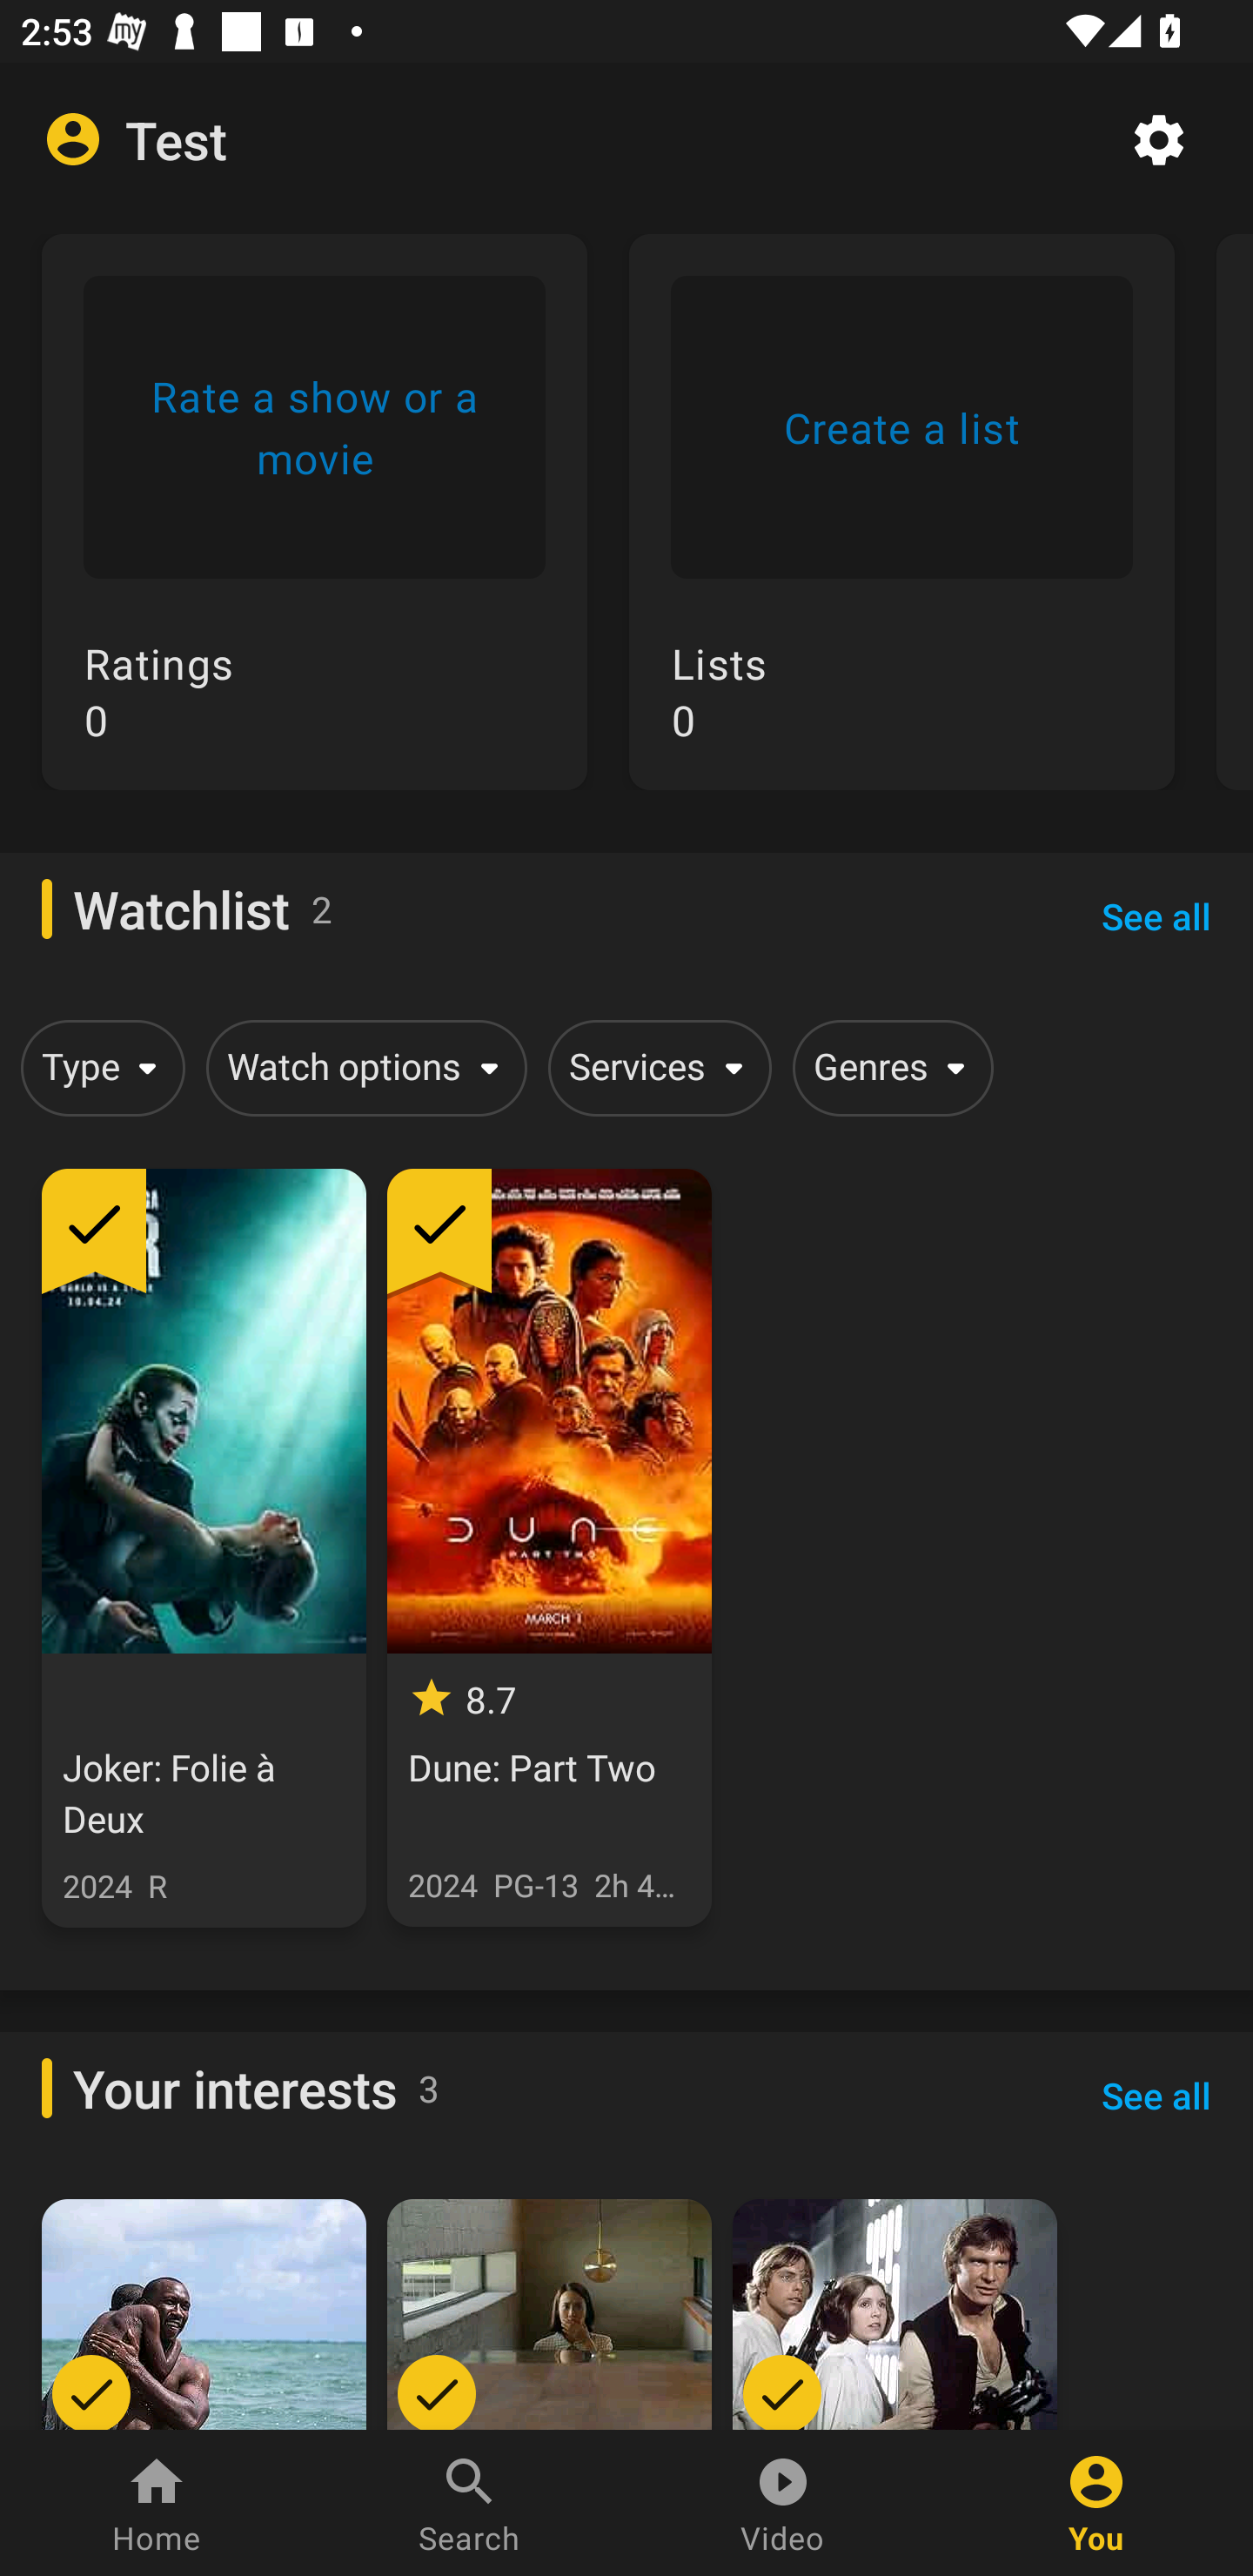 The image size is (1253, 2576). Describe the element at coordinates (654, 1067) in the screenshot. I see `Services` at that location.